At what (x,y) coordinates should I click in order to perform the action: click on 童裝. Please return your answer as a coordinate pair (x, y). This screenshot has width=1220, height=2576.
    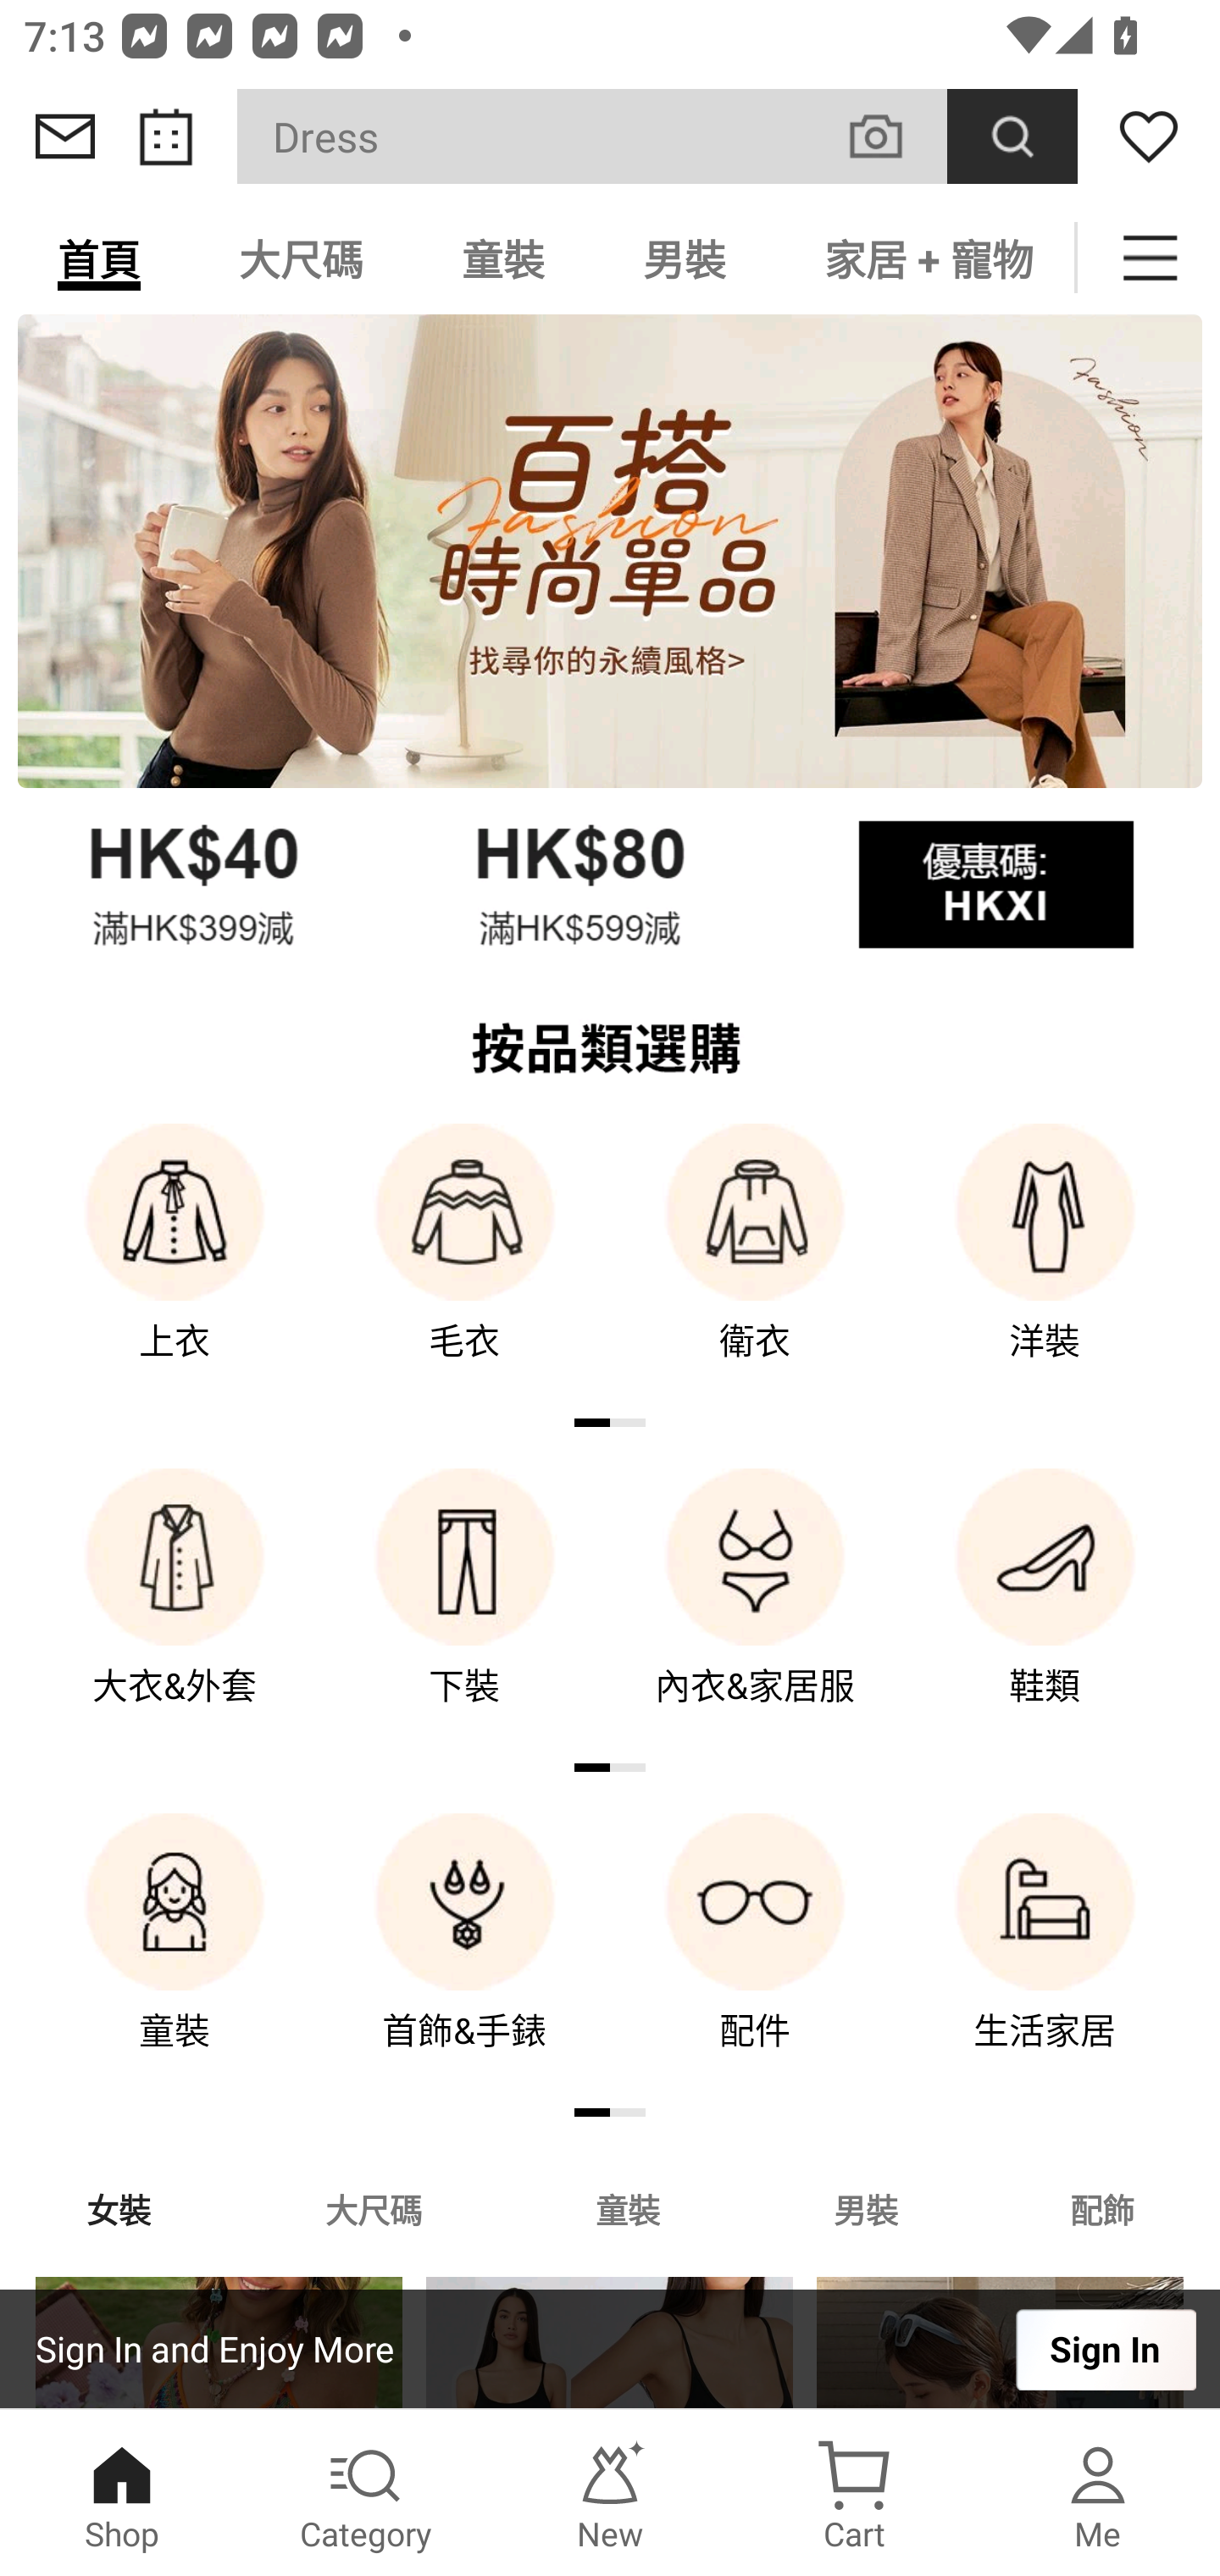
    Looking at the image, I should click on (503, 258).